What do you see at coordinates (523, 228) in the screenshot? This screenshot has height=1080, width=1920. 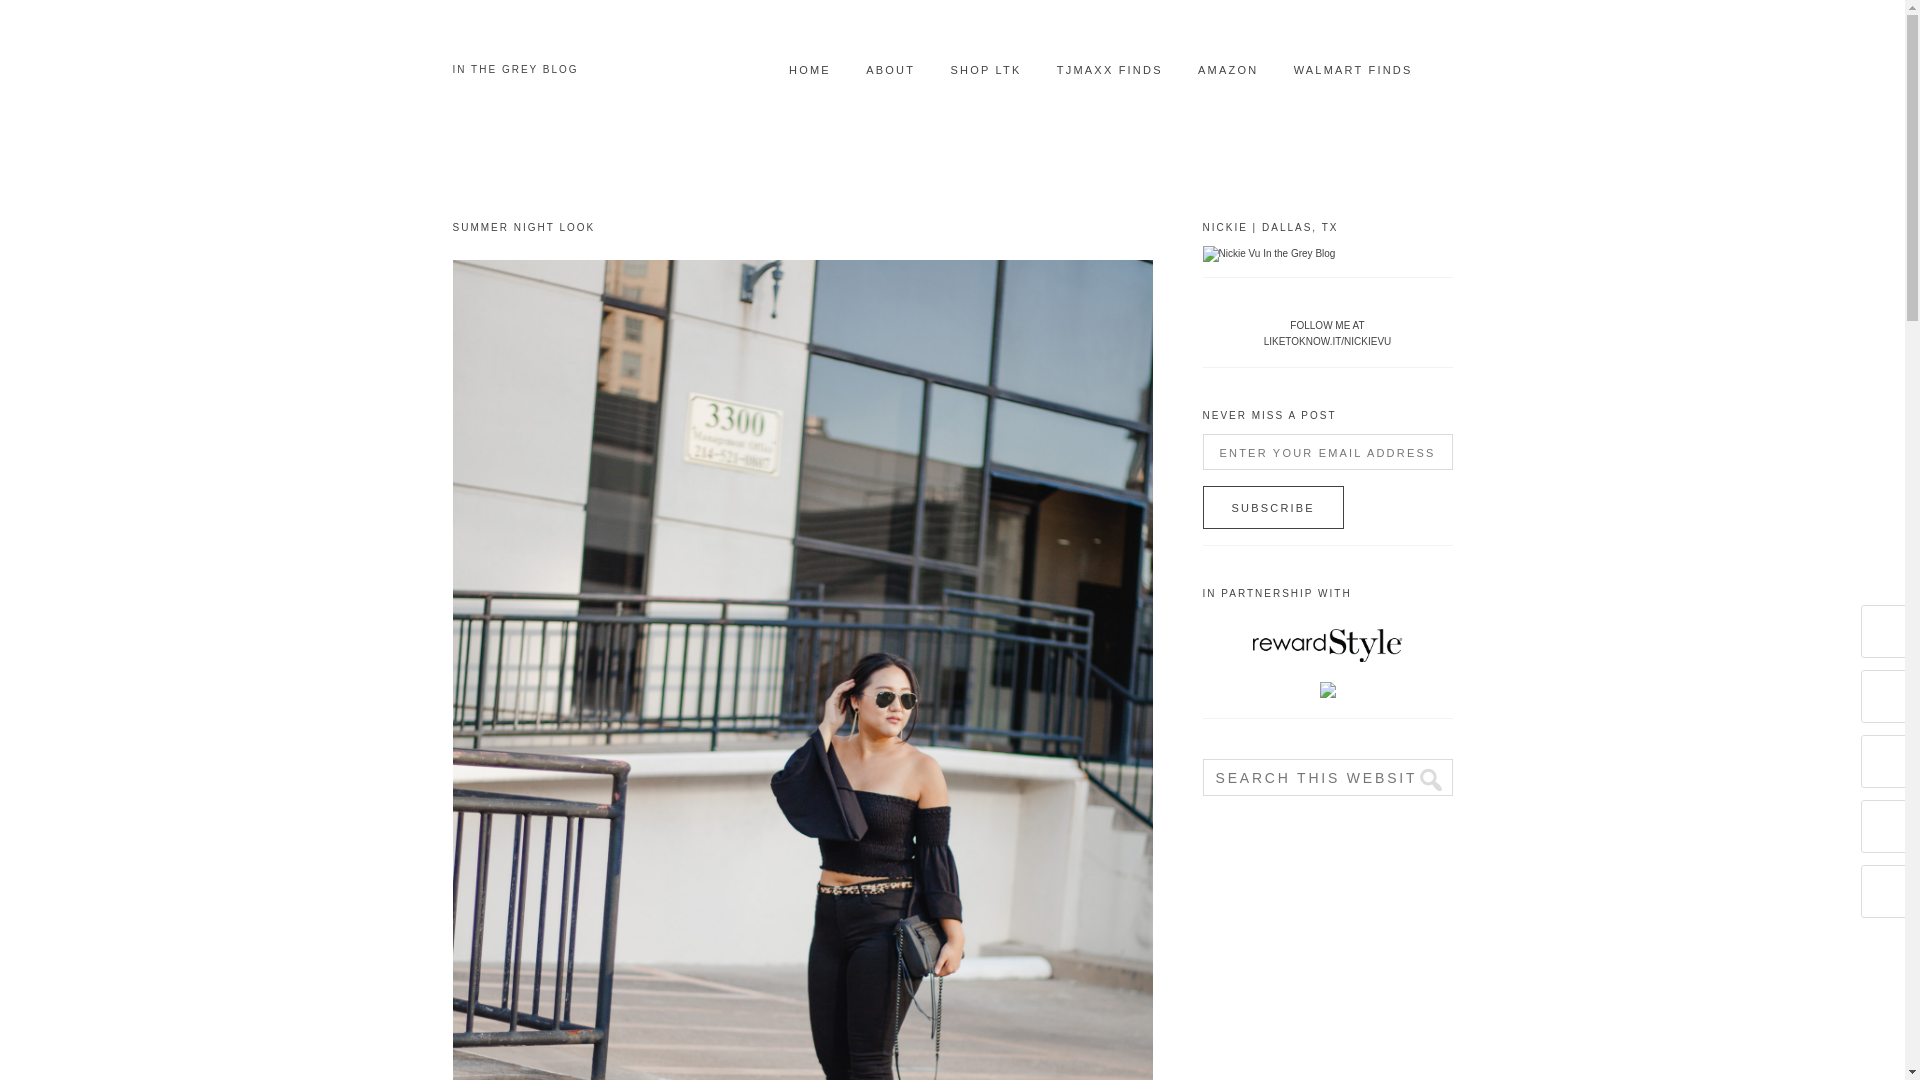 I see `SUMMER NIGHT LOOK` at bounding box center [523, 228].